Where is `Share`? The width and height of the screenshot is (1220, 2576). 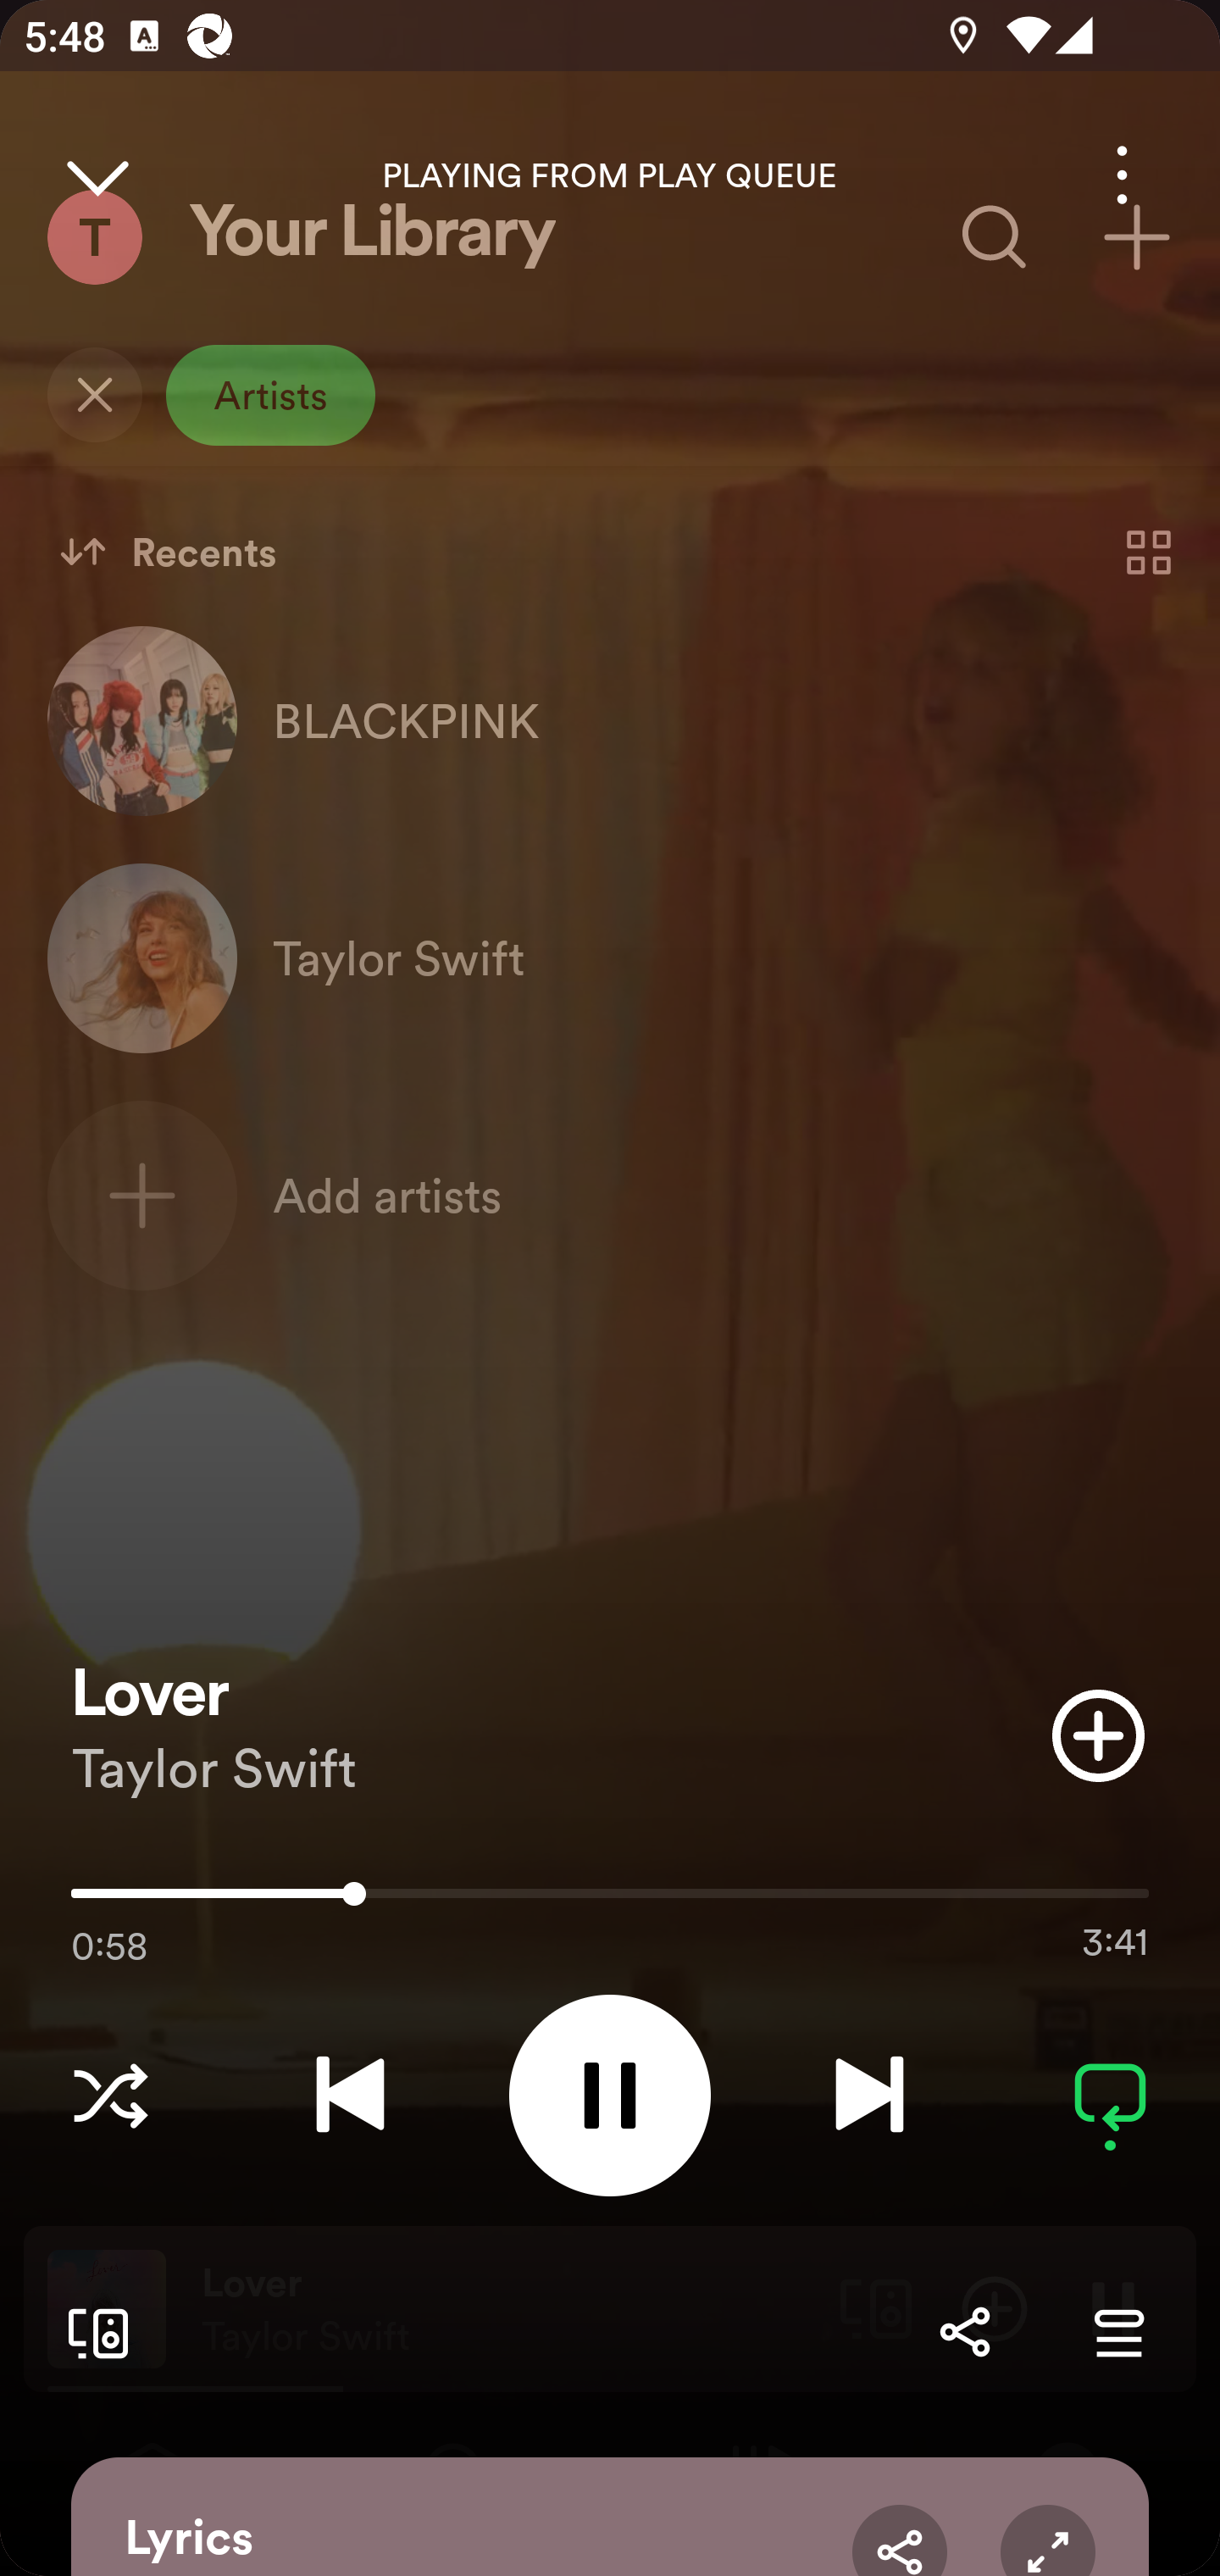
Share is located at coordinates (900, 2540).